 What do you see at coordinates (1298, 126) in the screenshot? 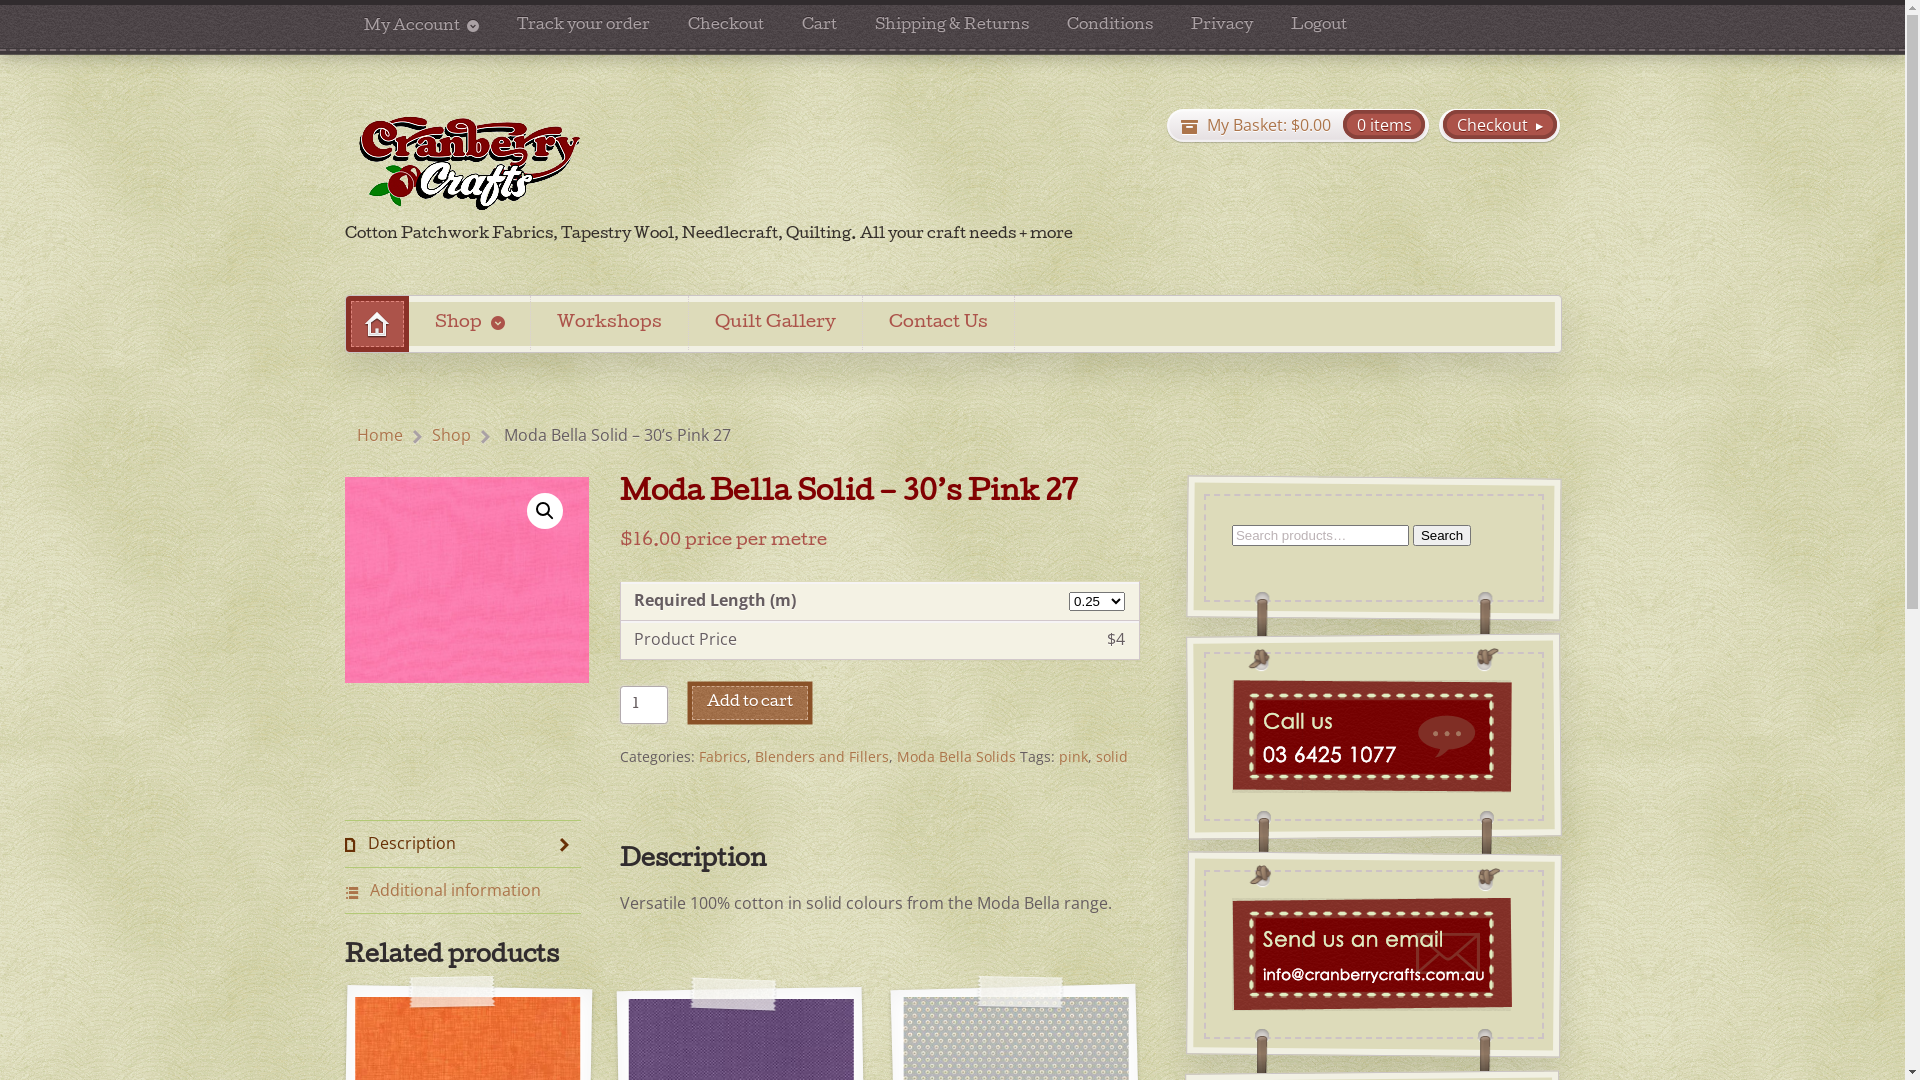
I see `My Basket: $0.00 0 items` at bounding box center [1298, 126].